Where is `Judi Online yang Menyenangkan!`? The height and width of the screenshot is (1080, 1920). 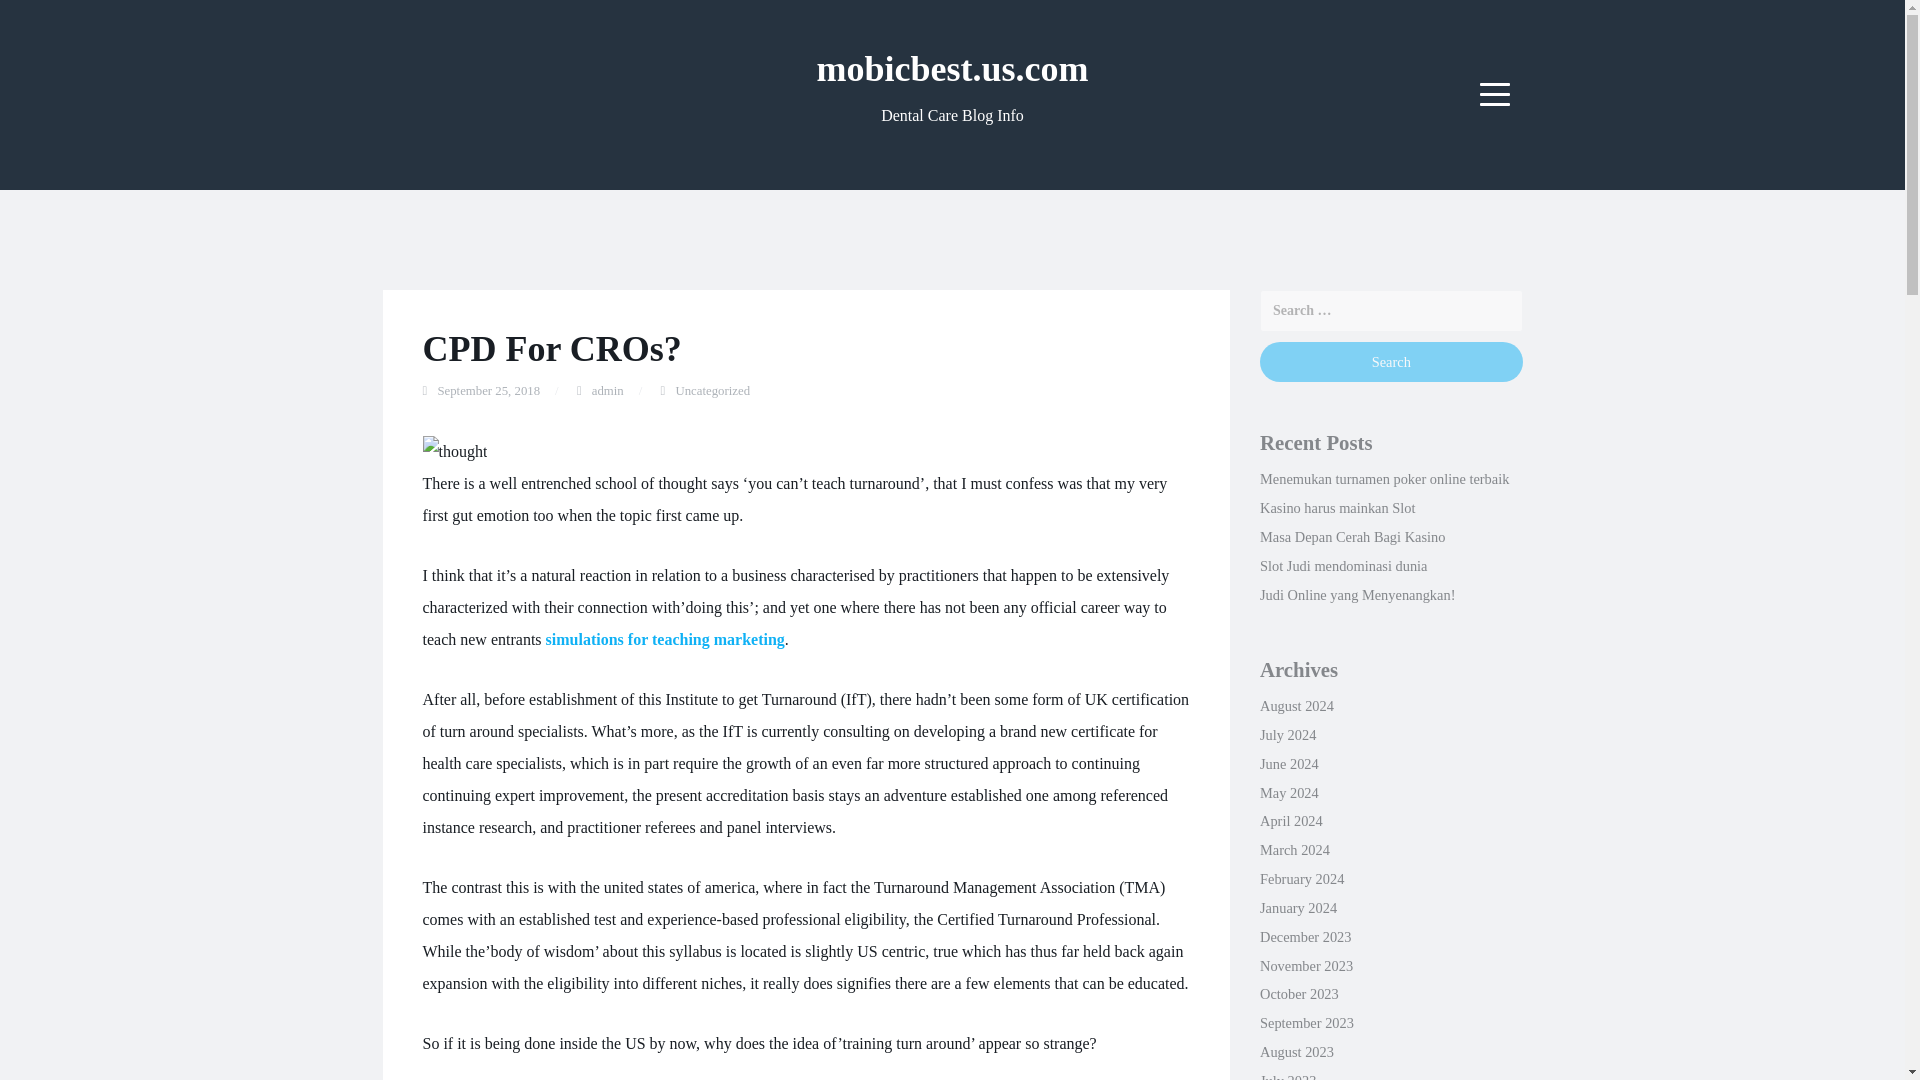 Judi Online yang Menyenangkan! is located at coordinates (1357, 594).